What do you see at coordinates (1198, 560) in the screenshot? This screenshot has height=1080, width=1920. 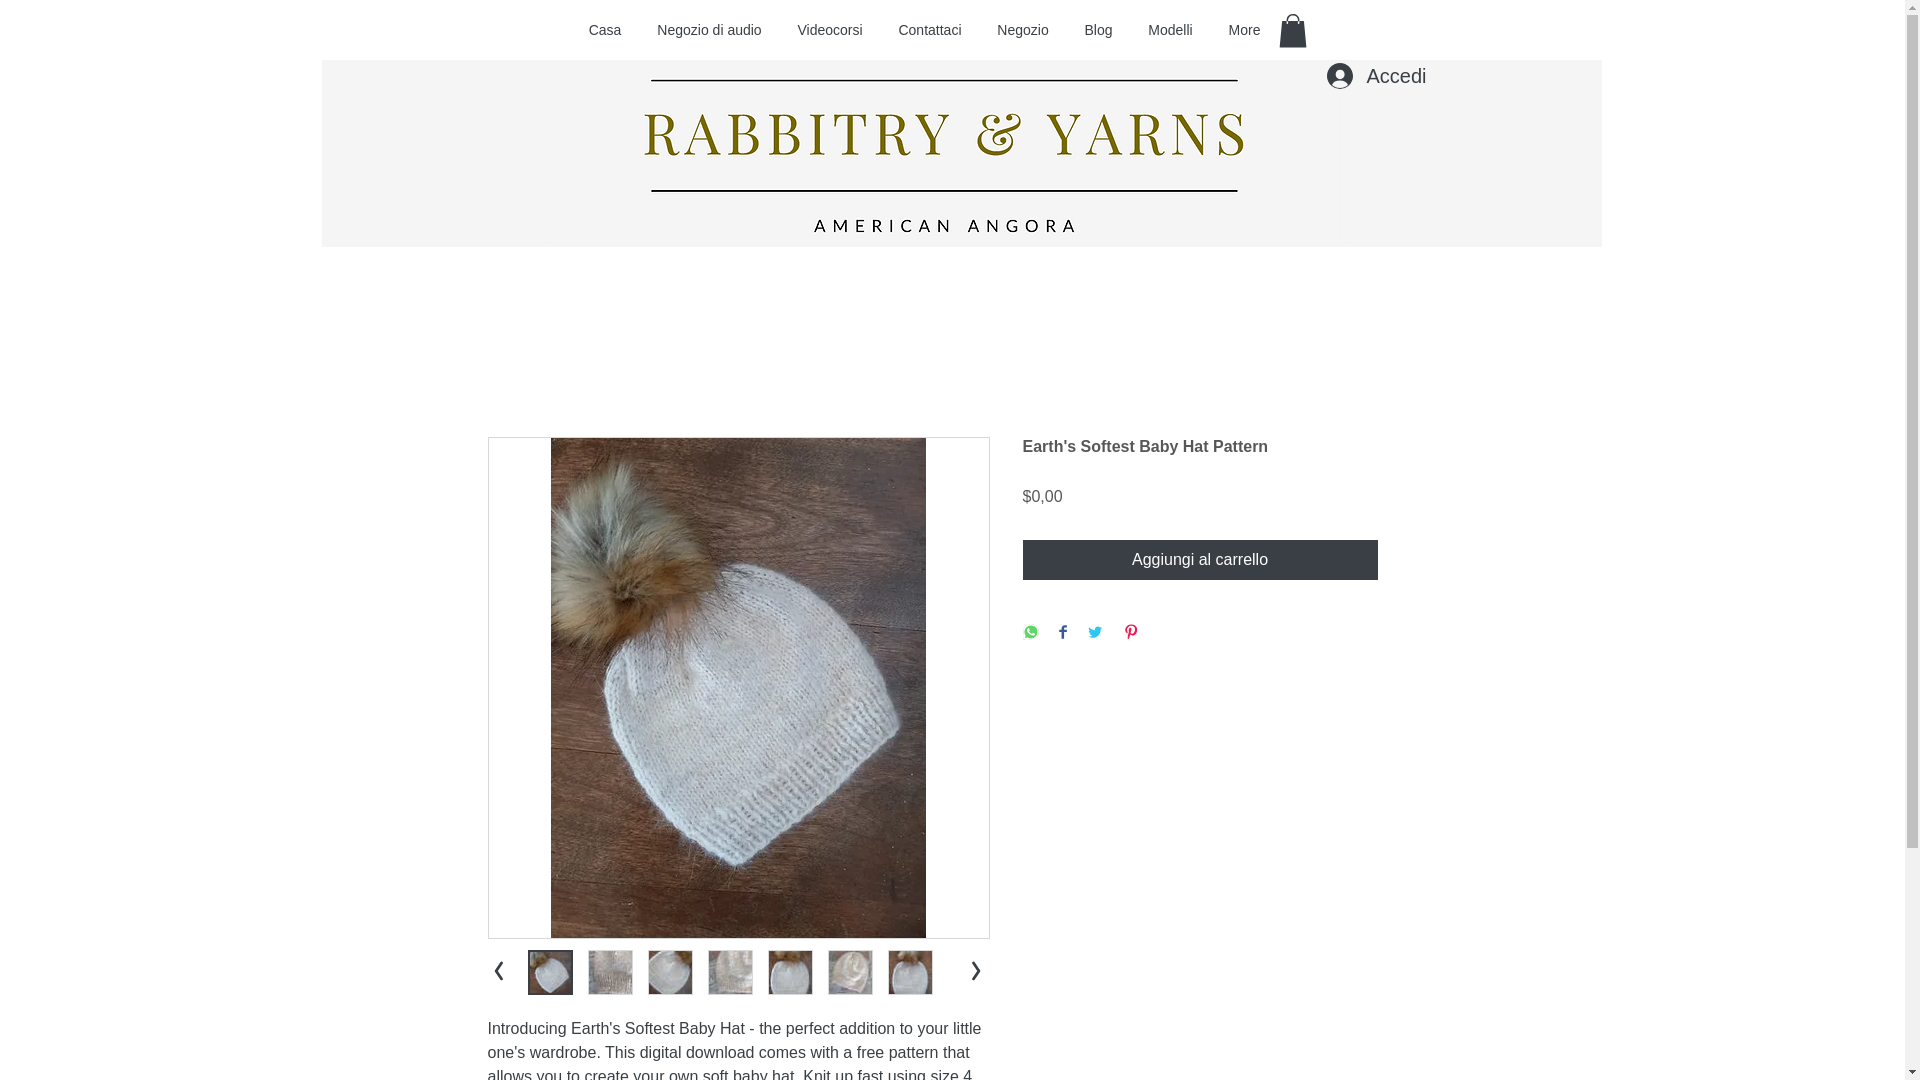 I see `Aggiungi al carrello` at bounding box center [1198, 560].